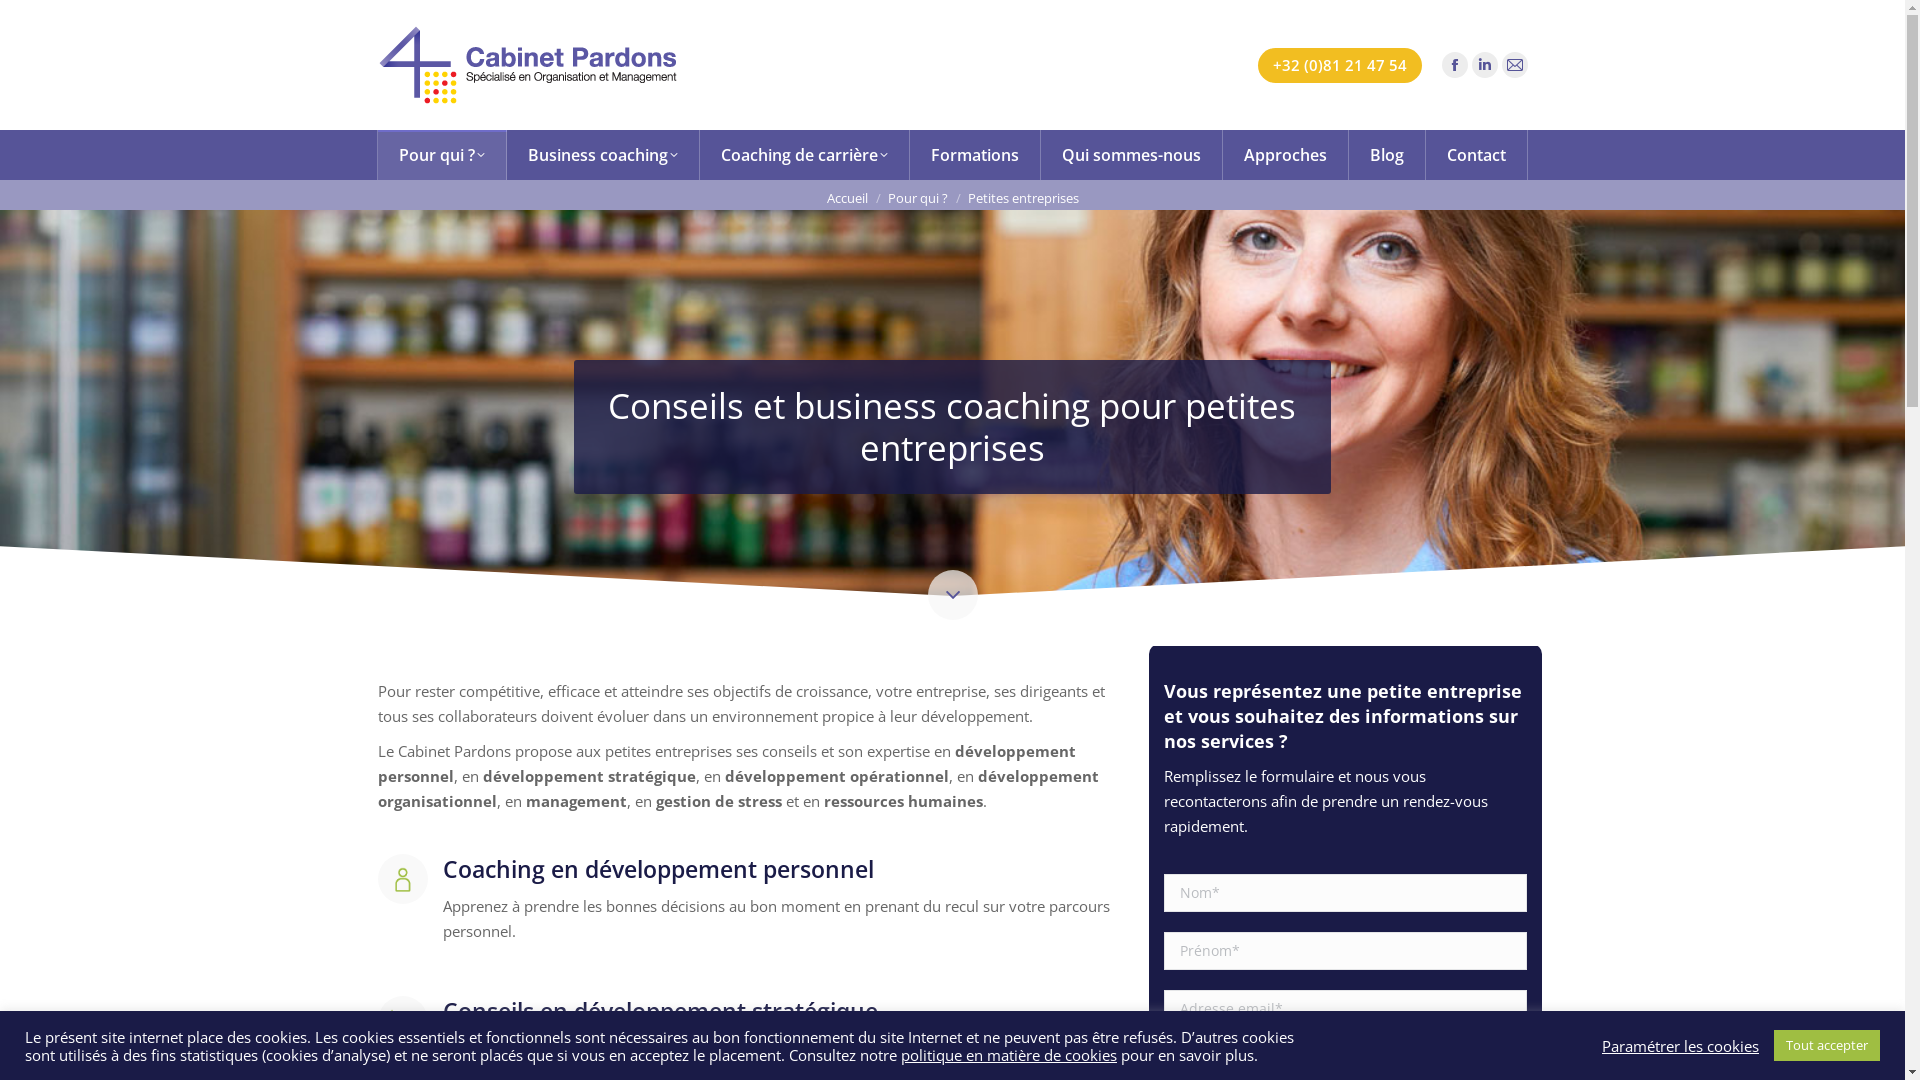  Describe the element at coordinates (414, 616) in the screenshot. I see `Accueil` at that location.